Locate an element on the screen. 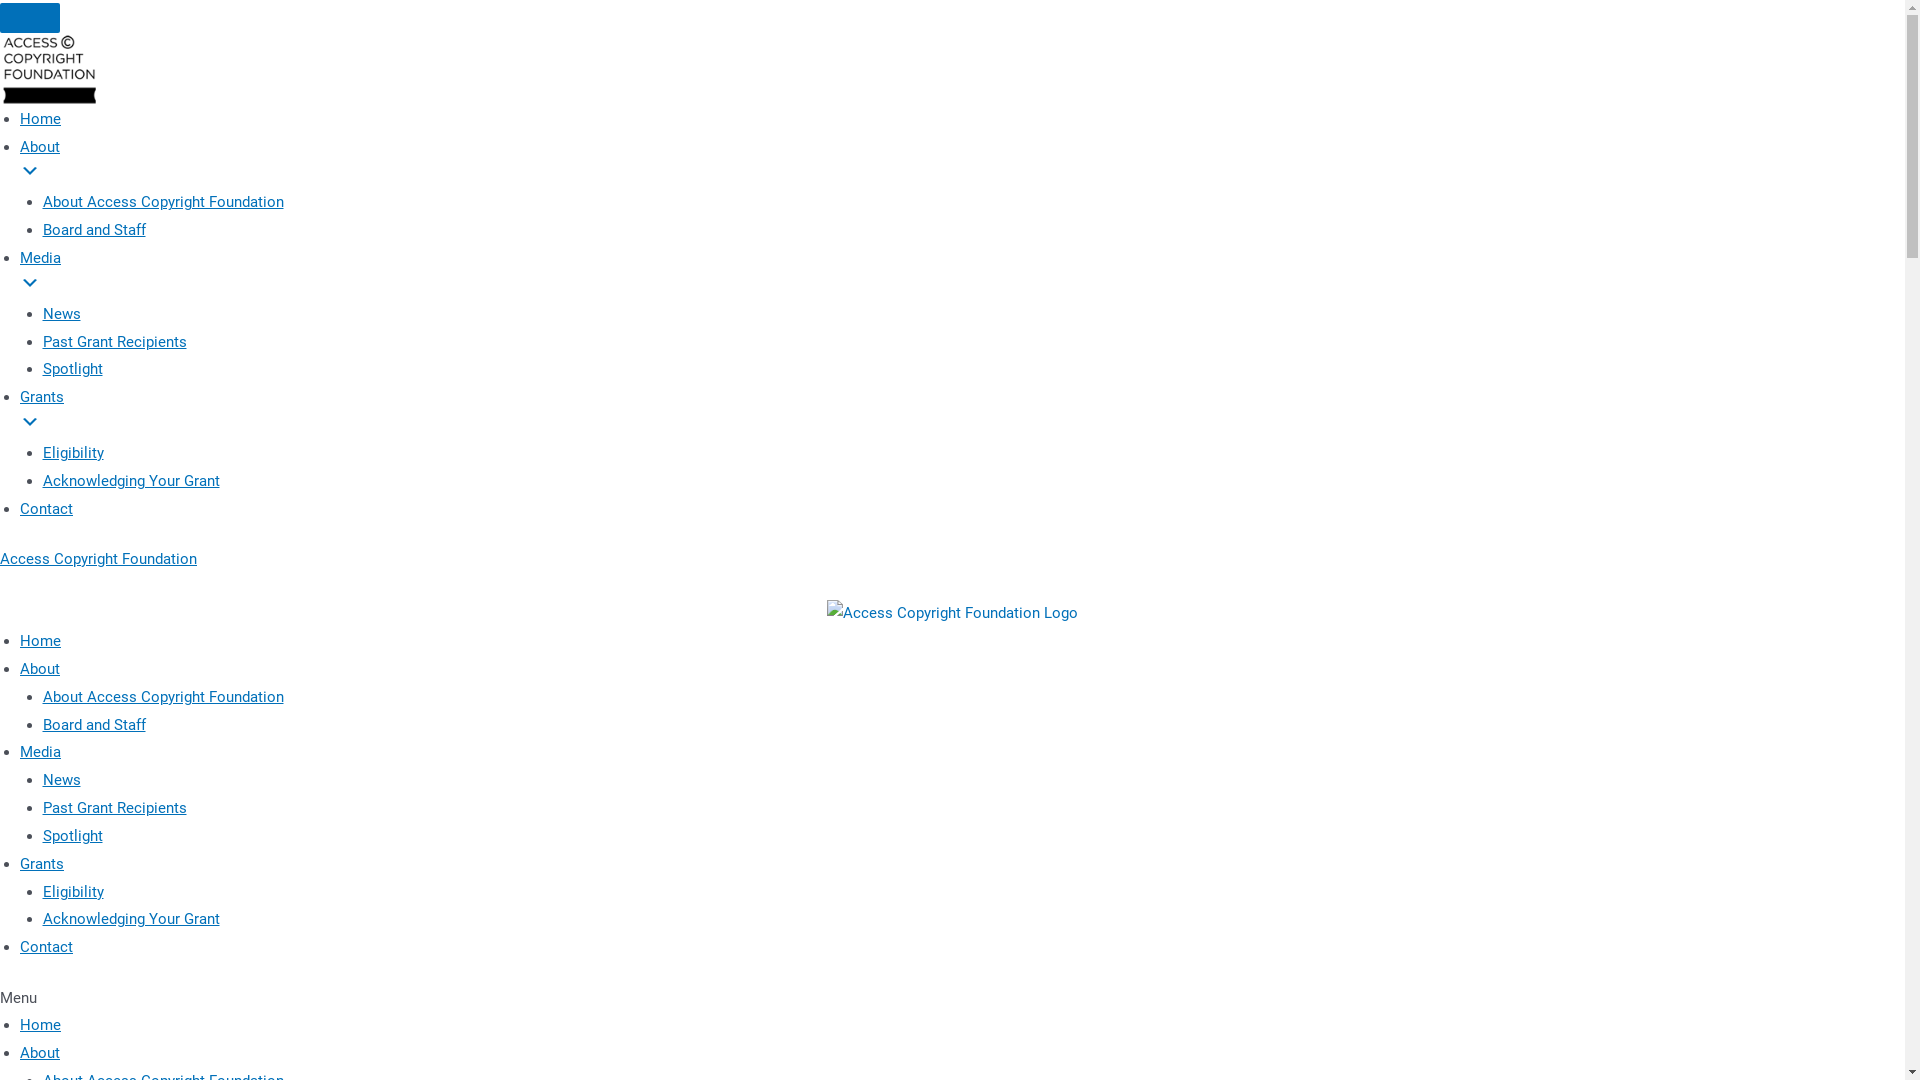  About Access Copyright Foundation is located at coordinates (162, 202).